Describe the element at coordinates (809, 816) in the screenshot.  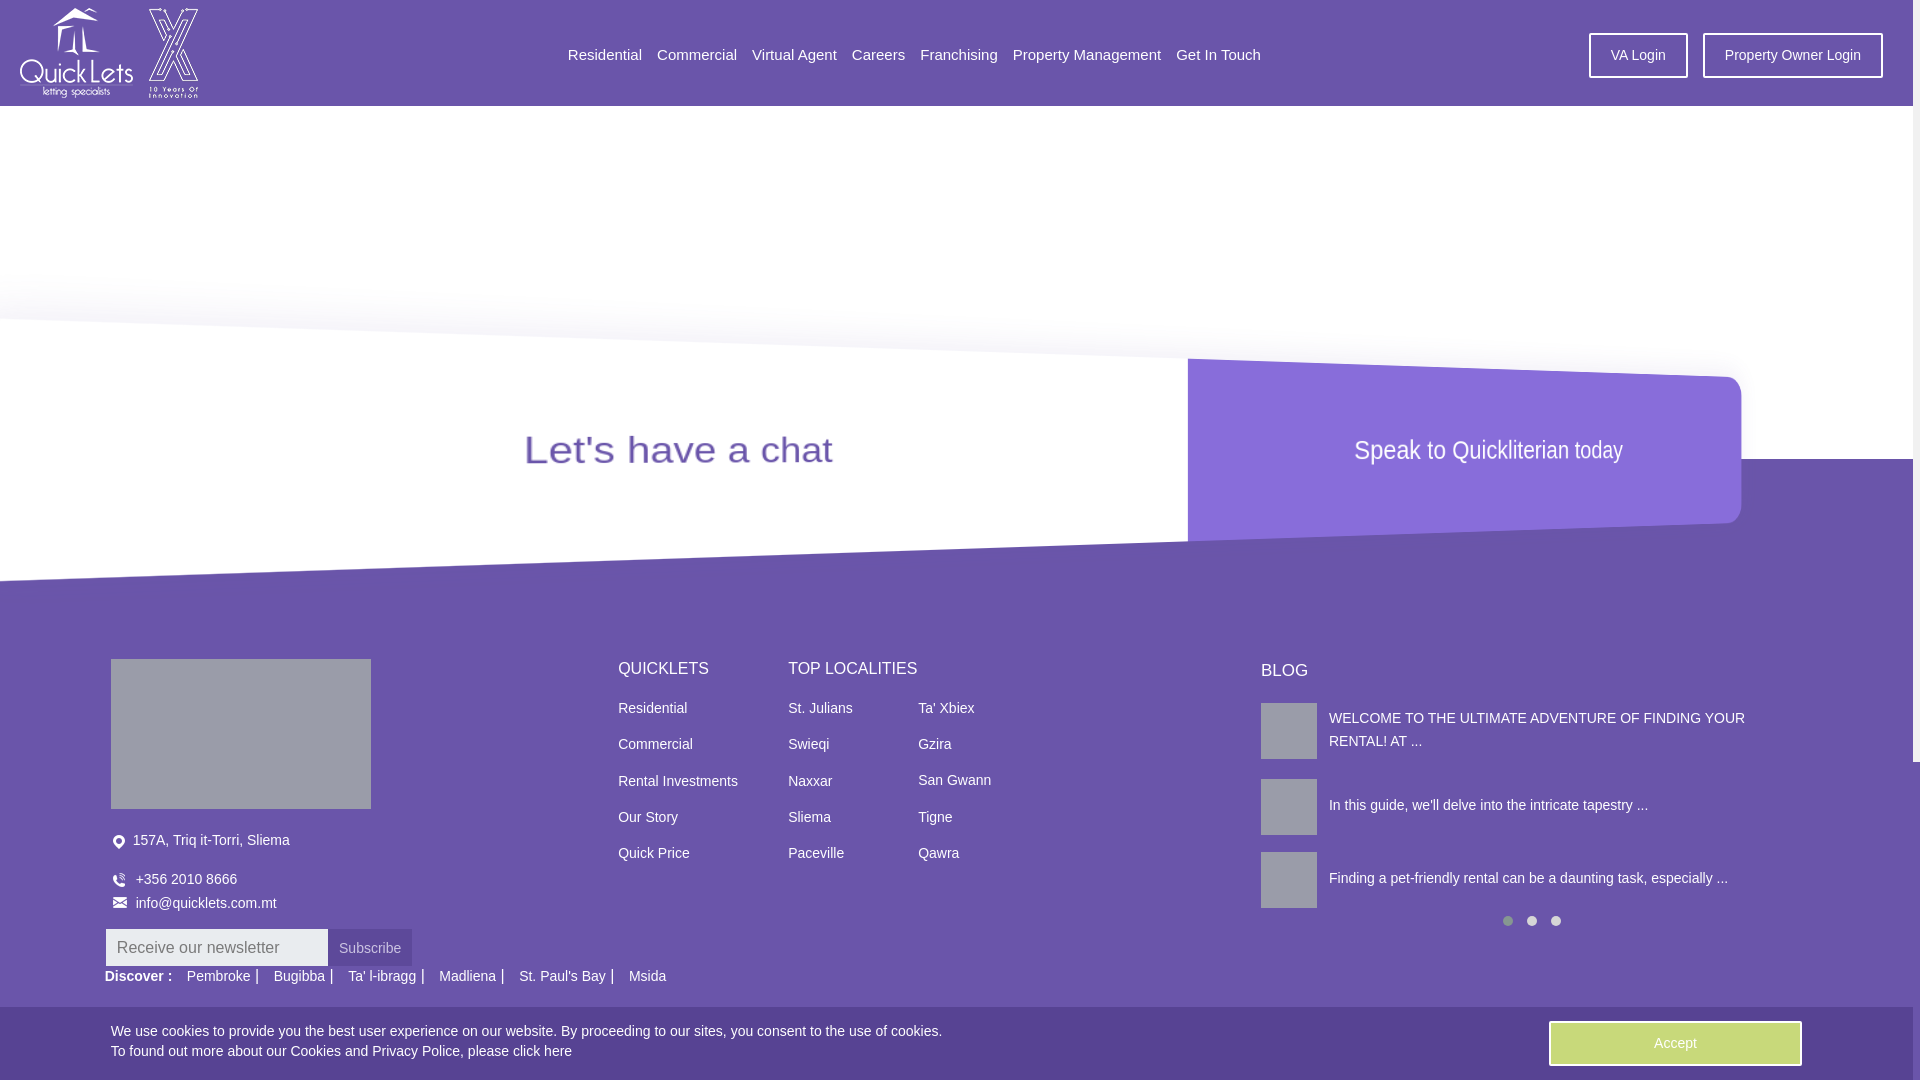
I see `Naxxar` at that location.